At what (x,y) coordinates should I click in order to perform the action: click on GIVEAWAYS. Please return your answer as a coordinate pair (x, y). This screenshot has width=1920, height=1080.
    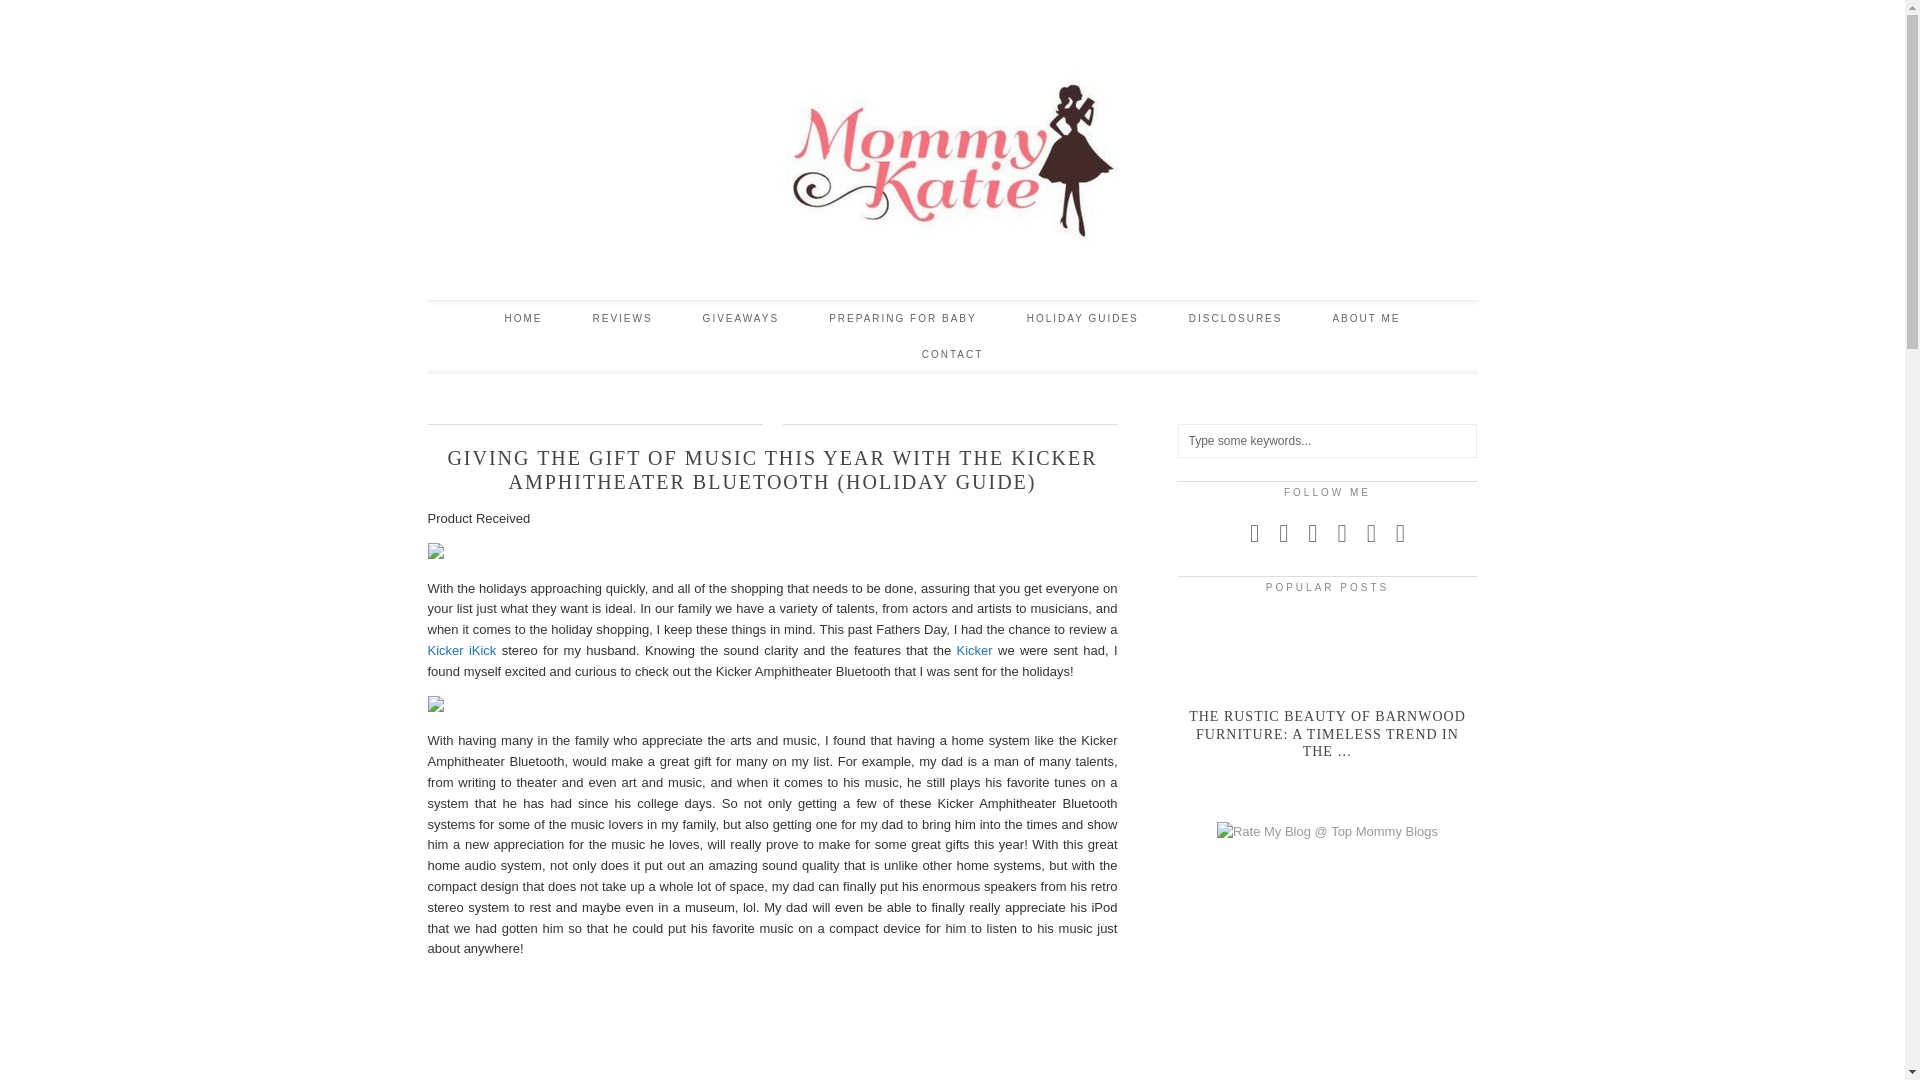
    Looking at the image, I should click on (740, 318).